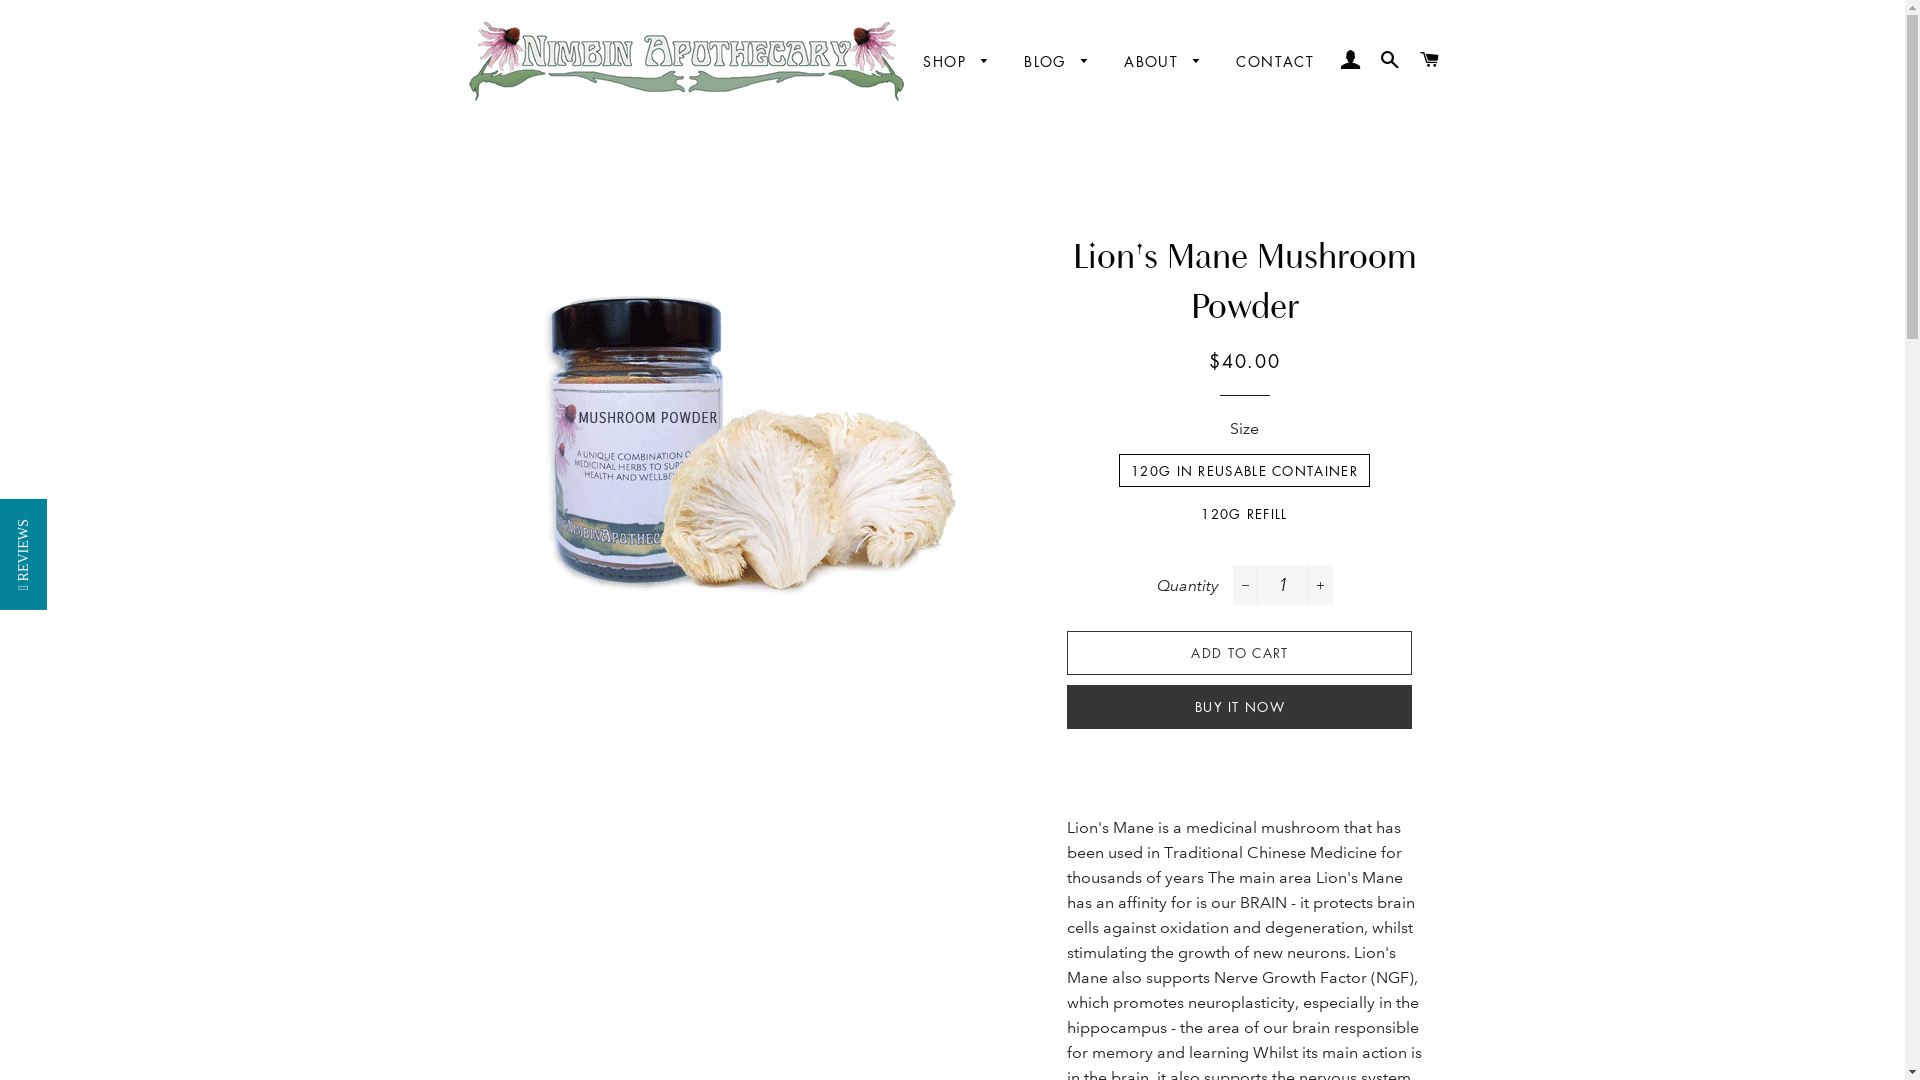  Describe the element at coordinates (1240, 707) in the screenshot. I see `BUY IT NOW` at that location.